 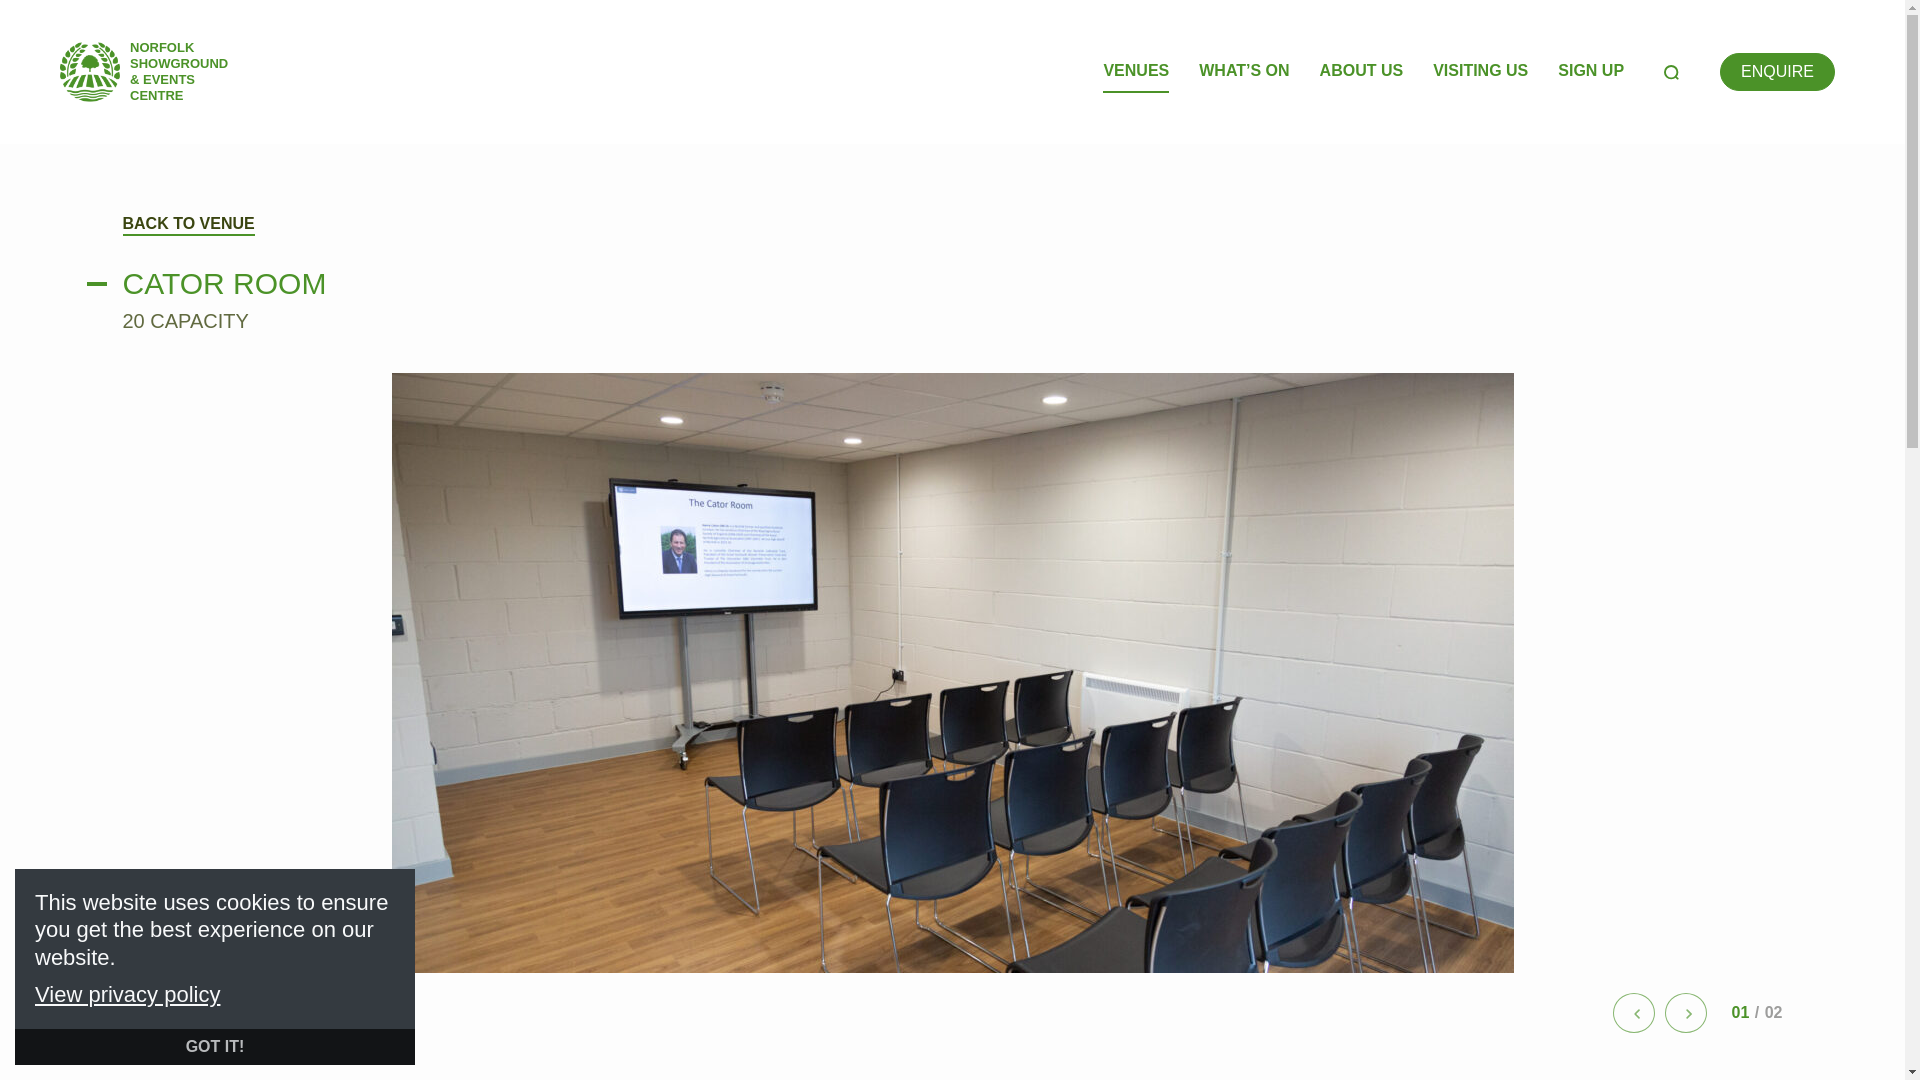 I want to click on VENUES, so click(x=1136, y=71).